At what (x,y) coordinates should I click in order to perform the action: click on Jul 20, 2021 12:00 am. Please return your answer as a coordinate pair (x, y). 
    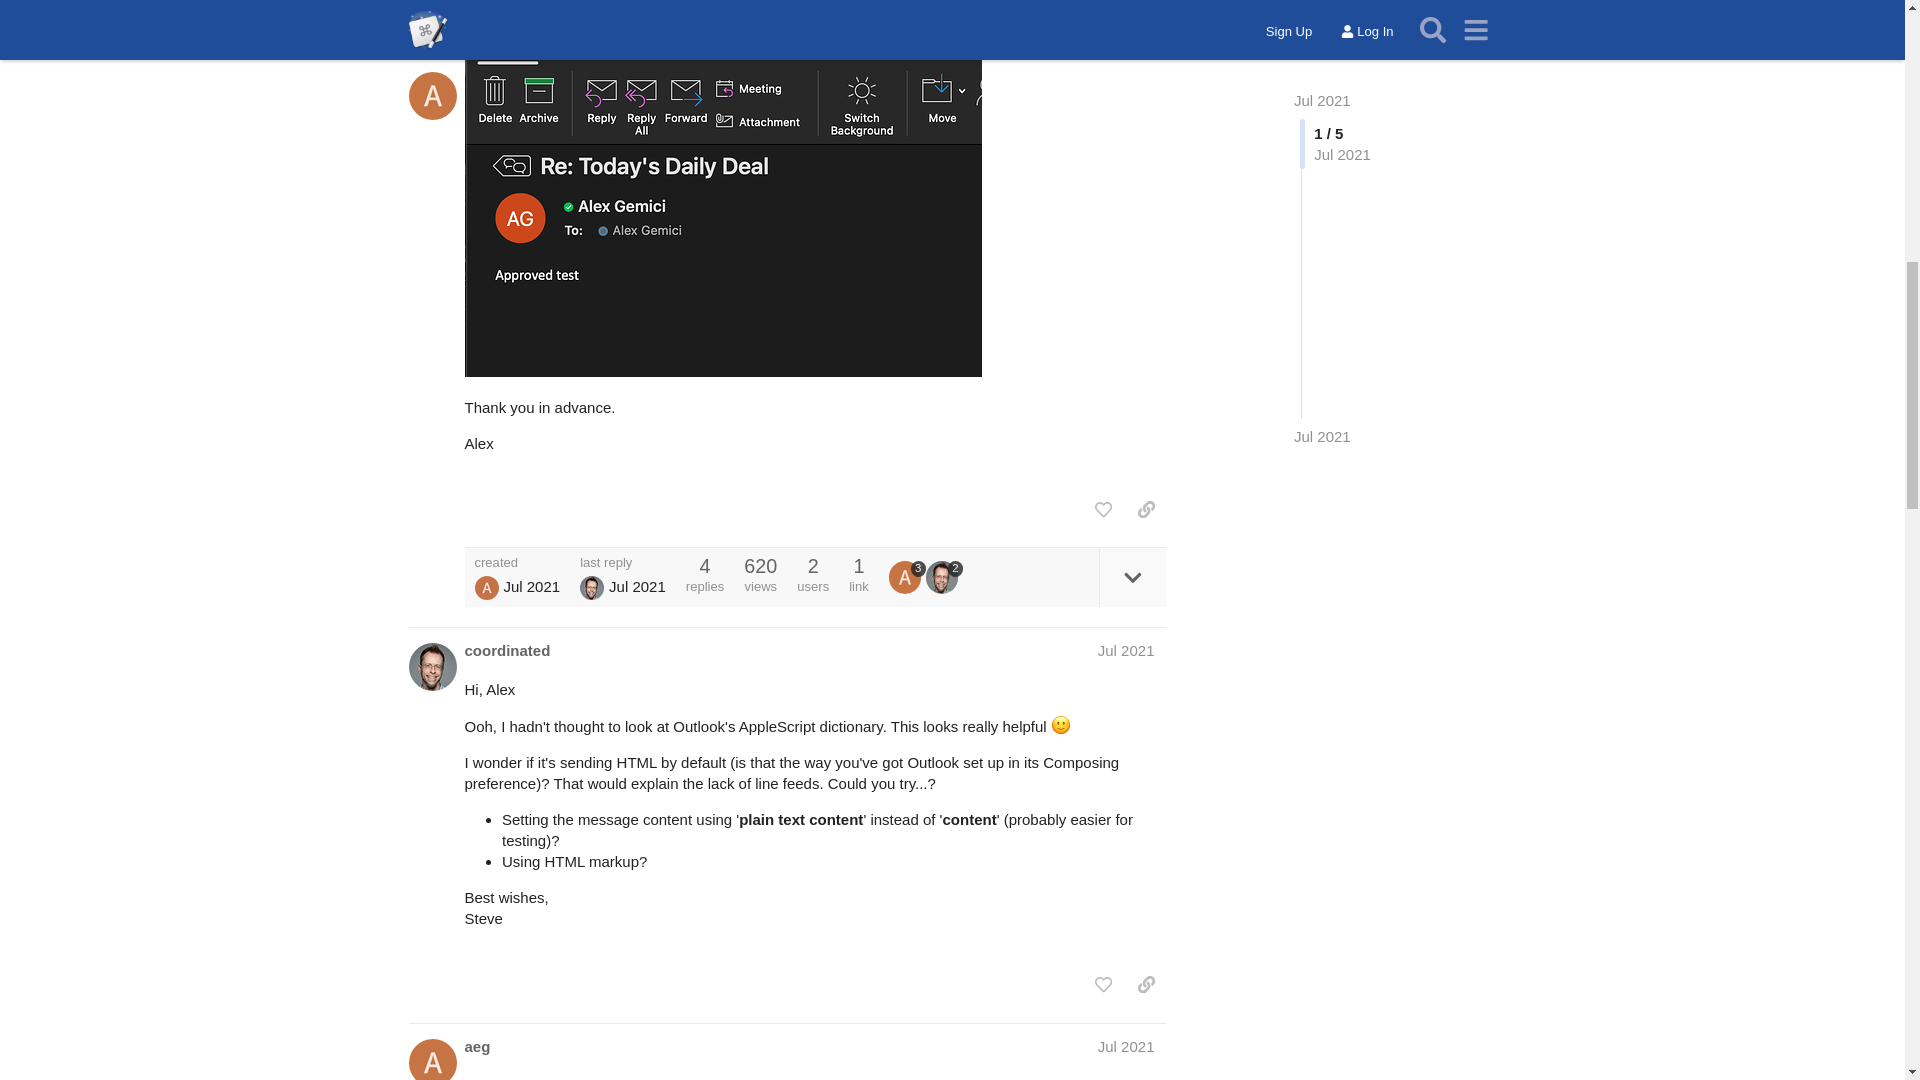
    Looking at the image, I should click on (637, 586).